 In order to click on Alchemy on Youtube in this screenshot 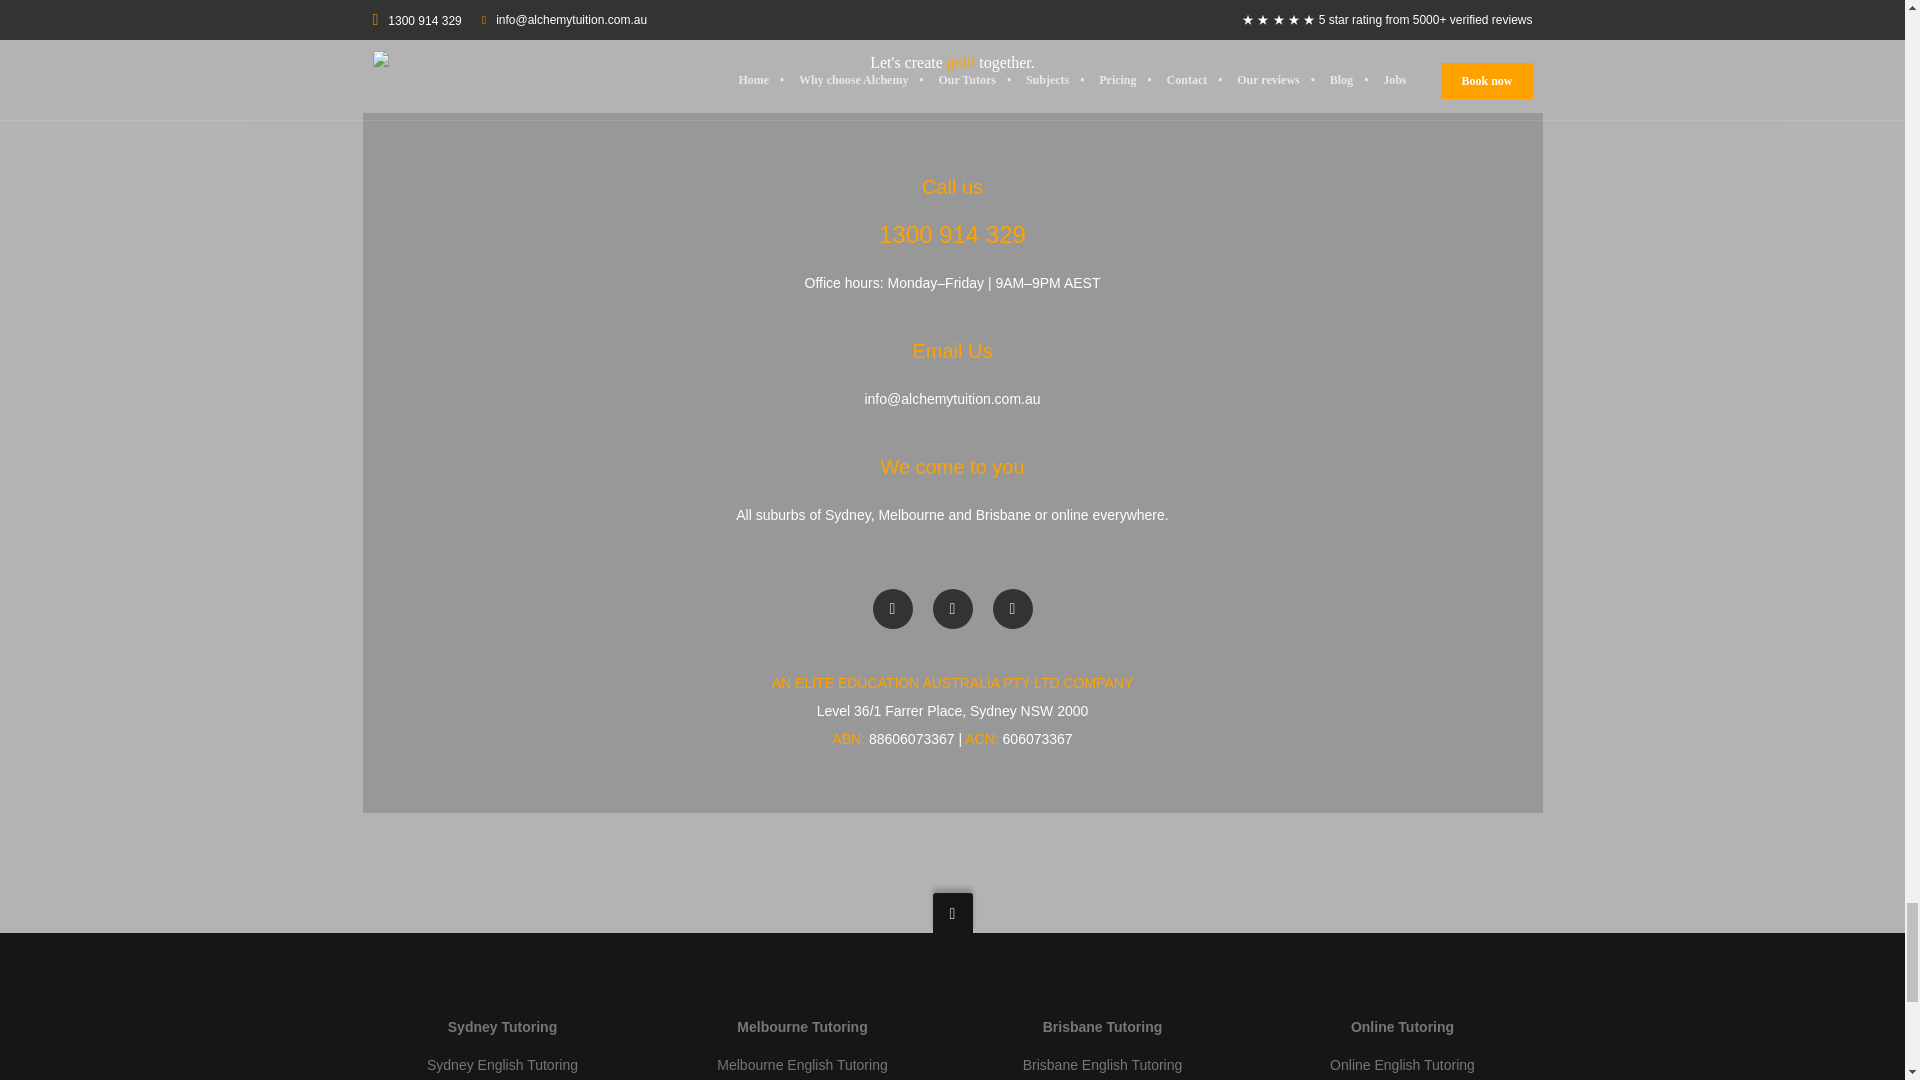, I will do `click(1012, 608)`.